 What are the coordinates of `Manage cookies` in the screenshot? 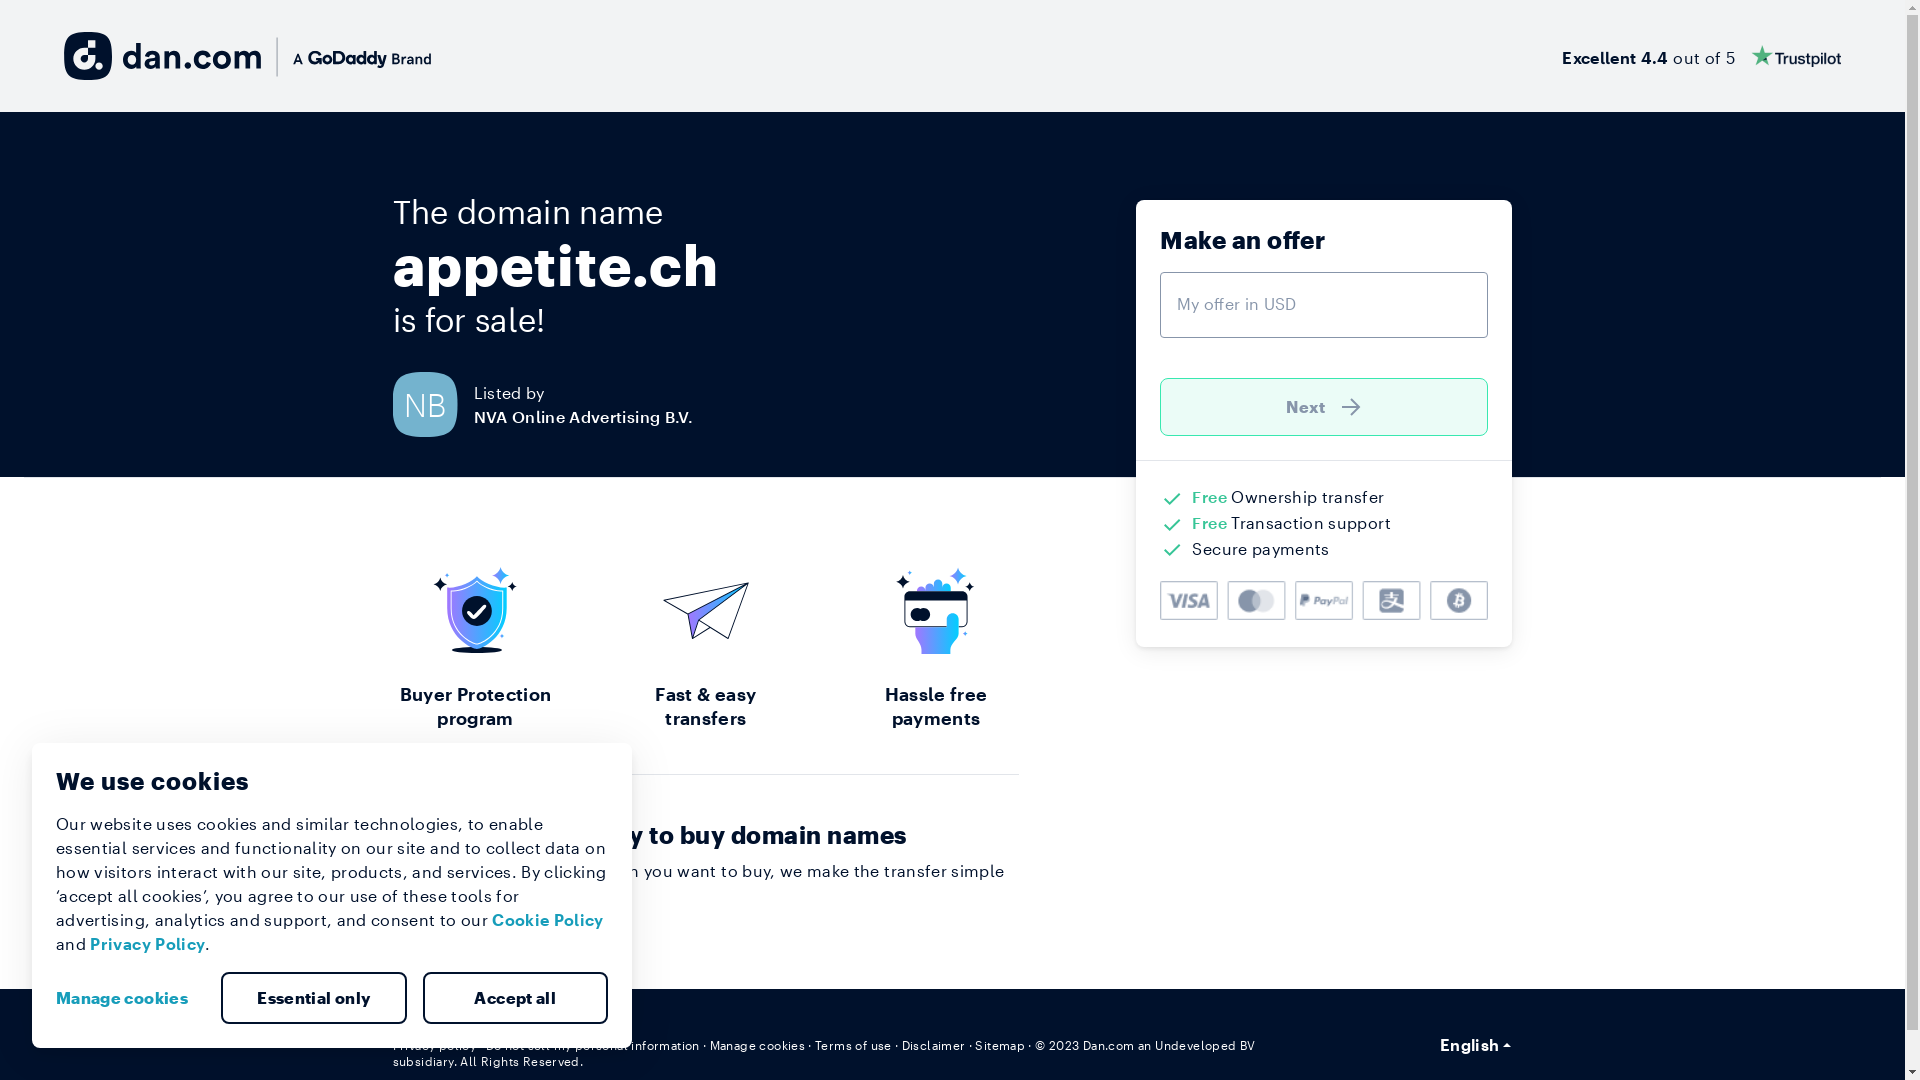 It's located at (758, 1045).